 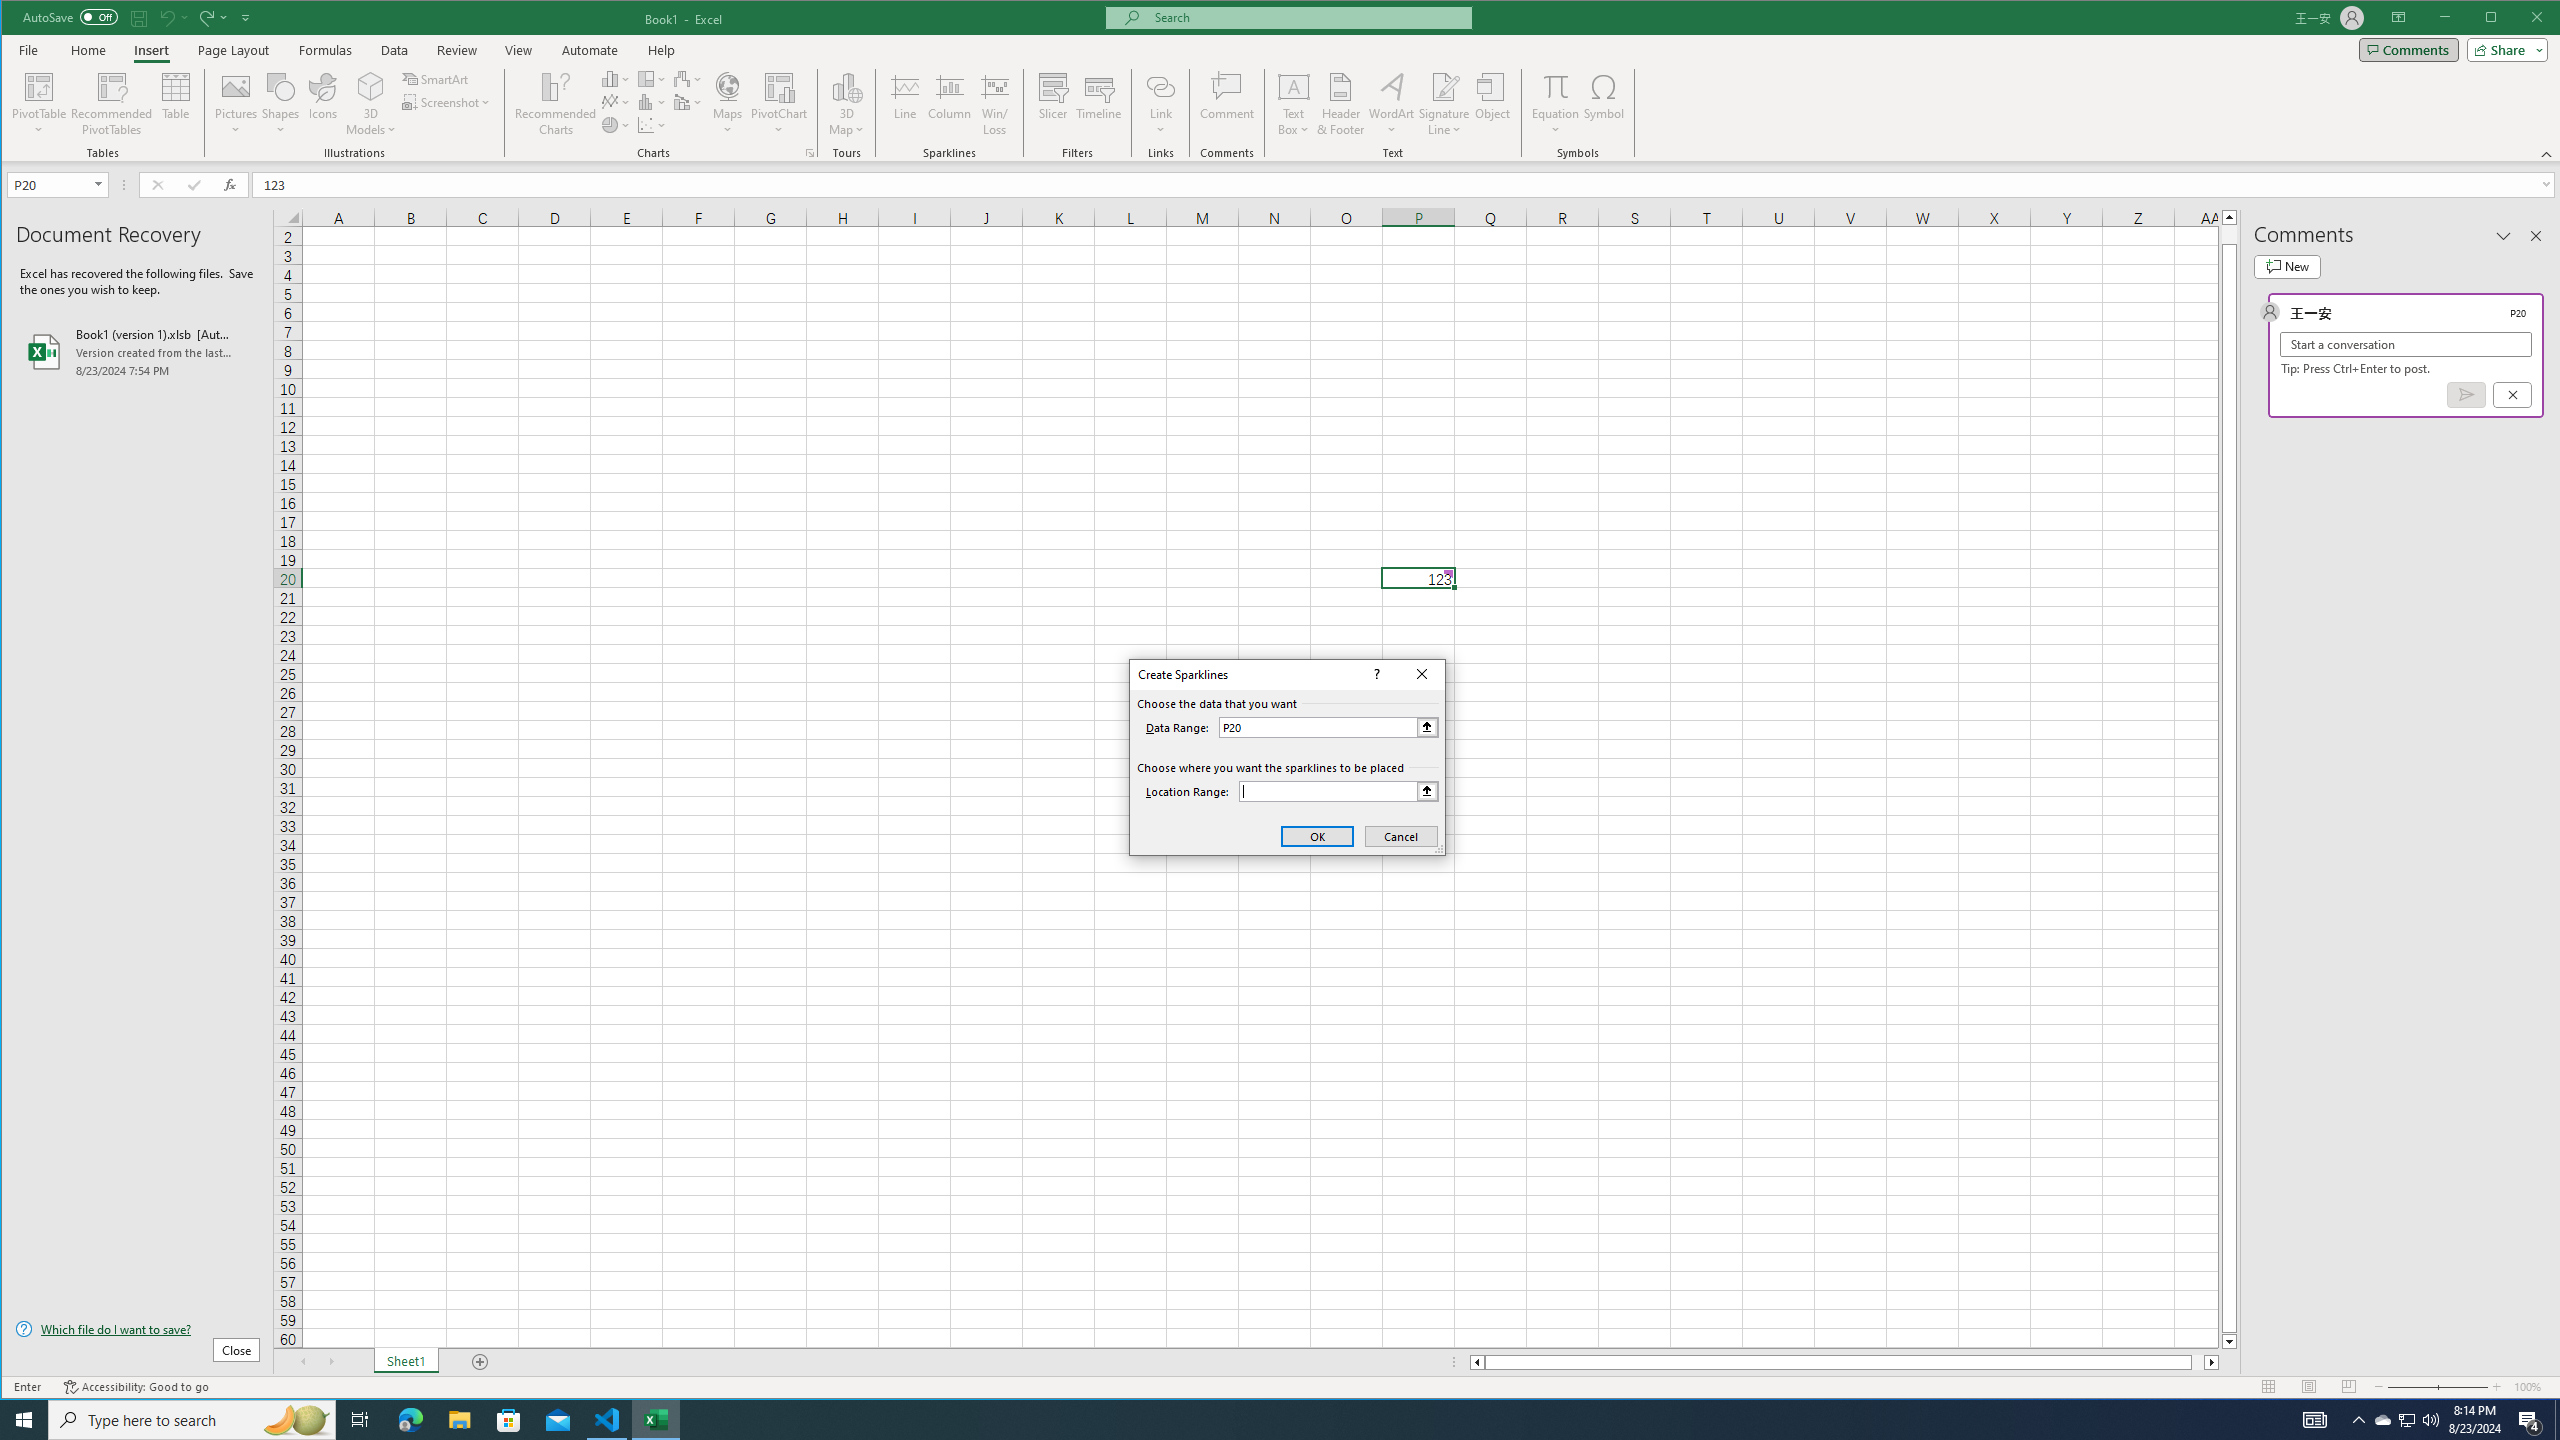 What do you see at coordinates (2230, 216) in the screenshot?
I see `Line up` at bounding box center [2230, 216].